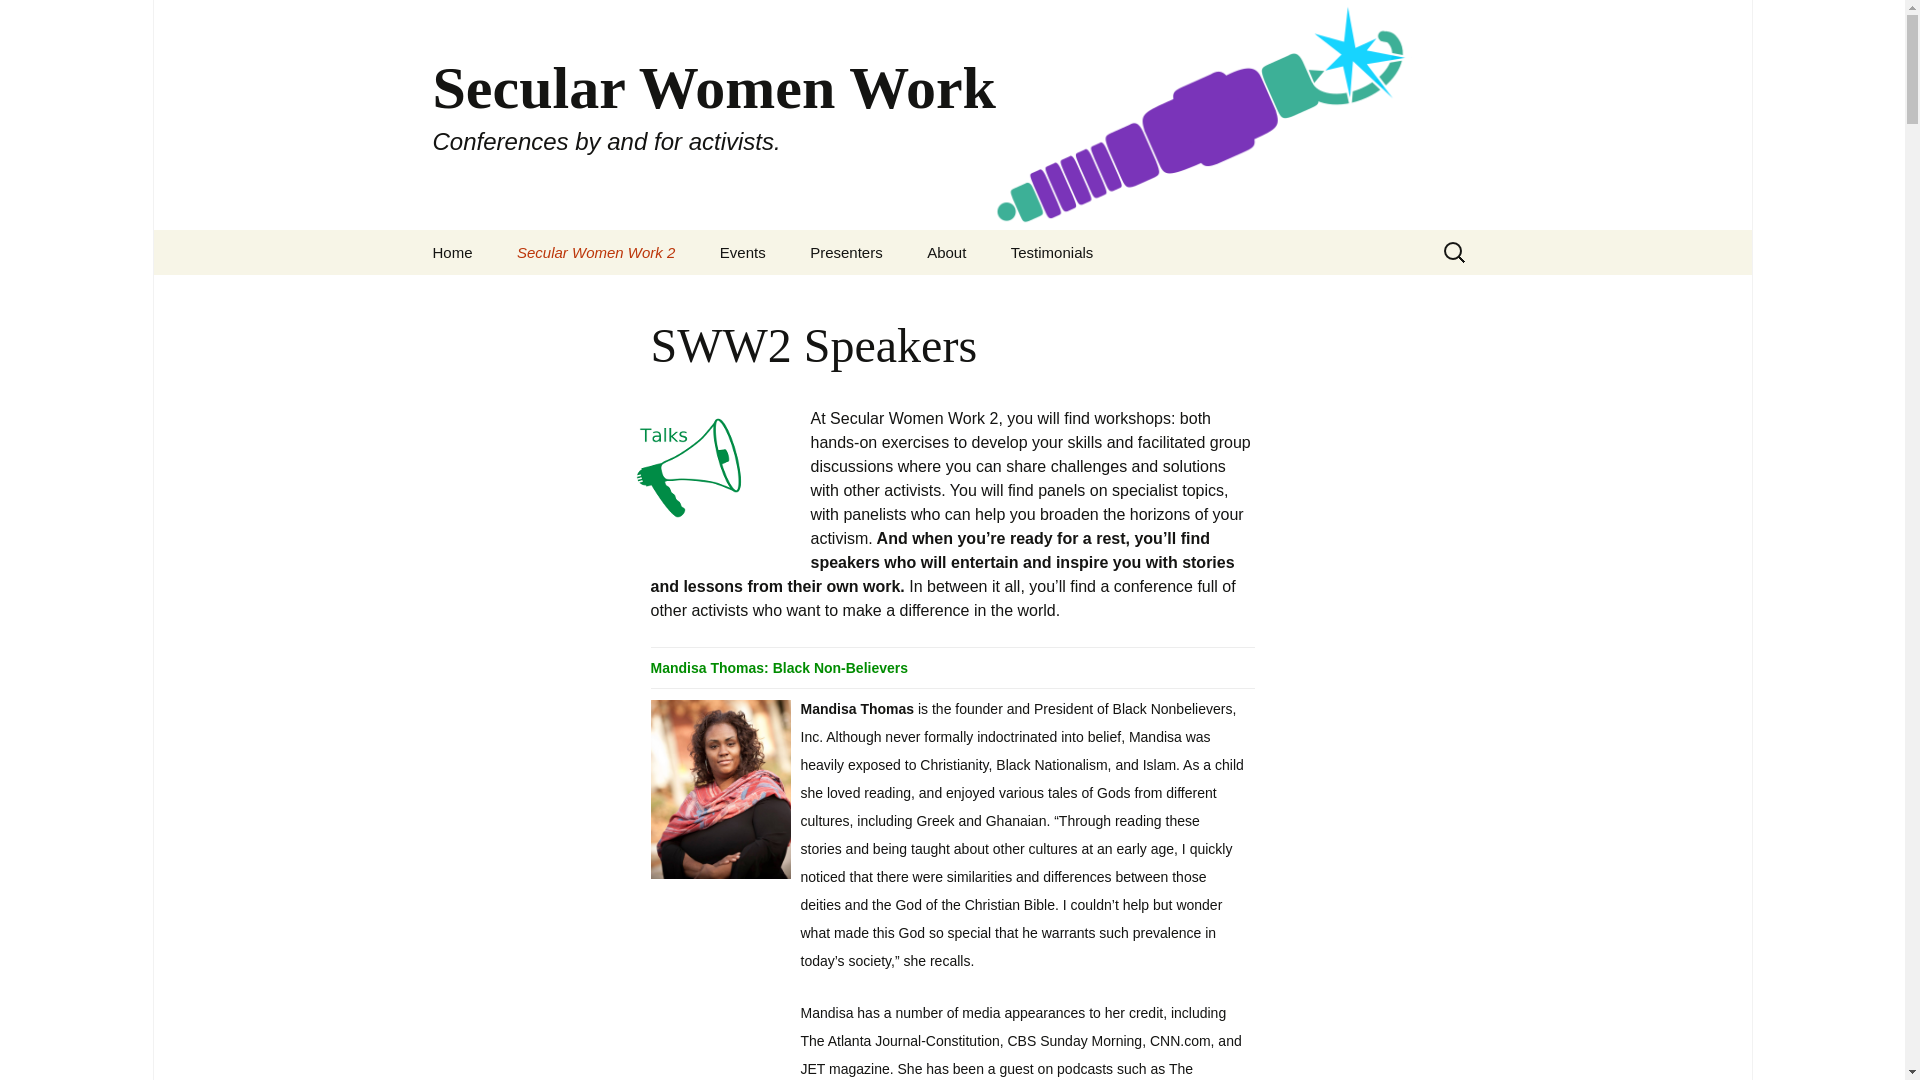 This screenshot has height=1080, width=1920. I want to click on Home, so click(452, 252).